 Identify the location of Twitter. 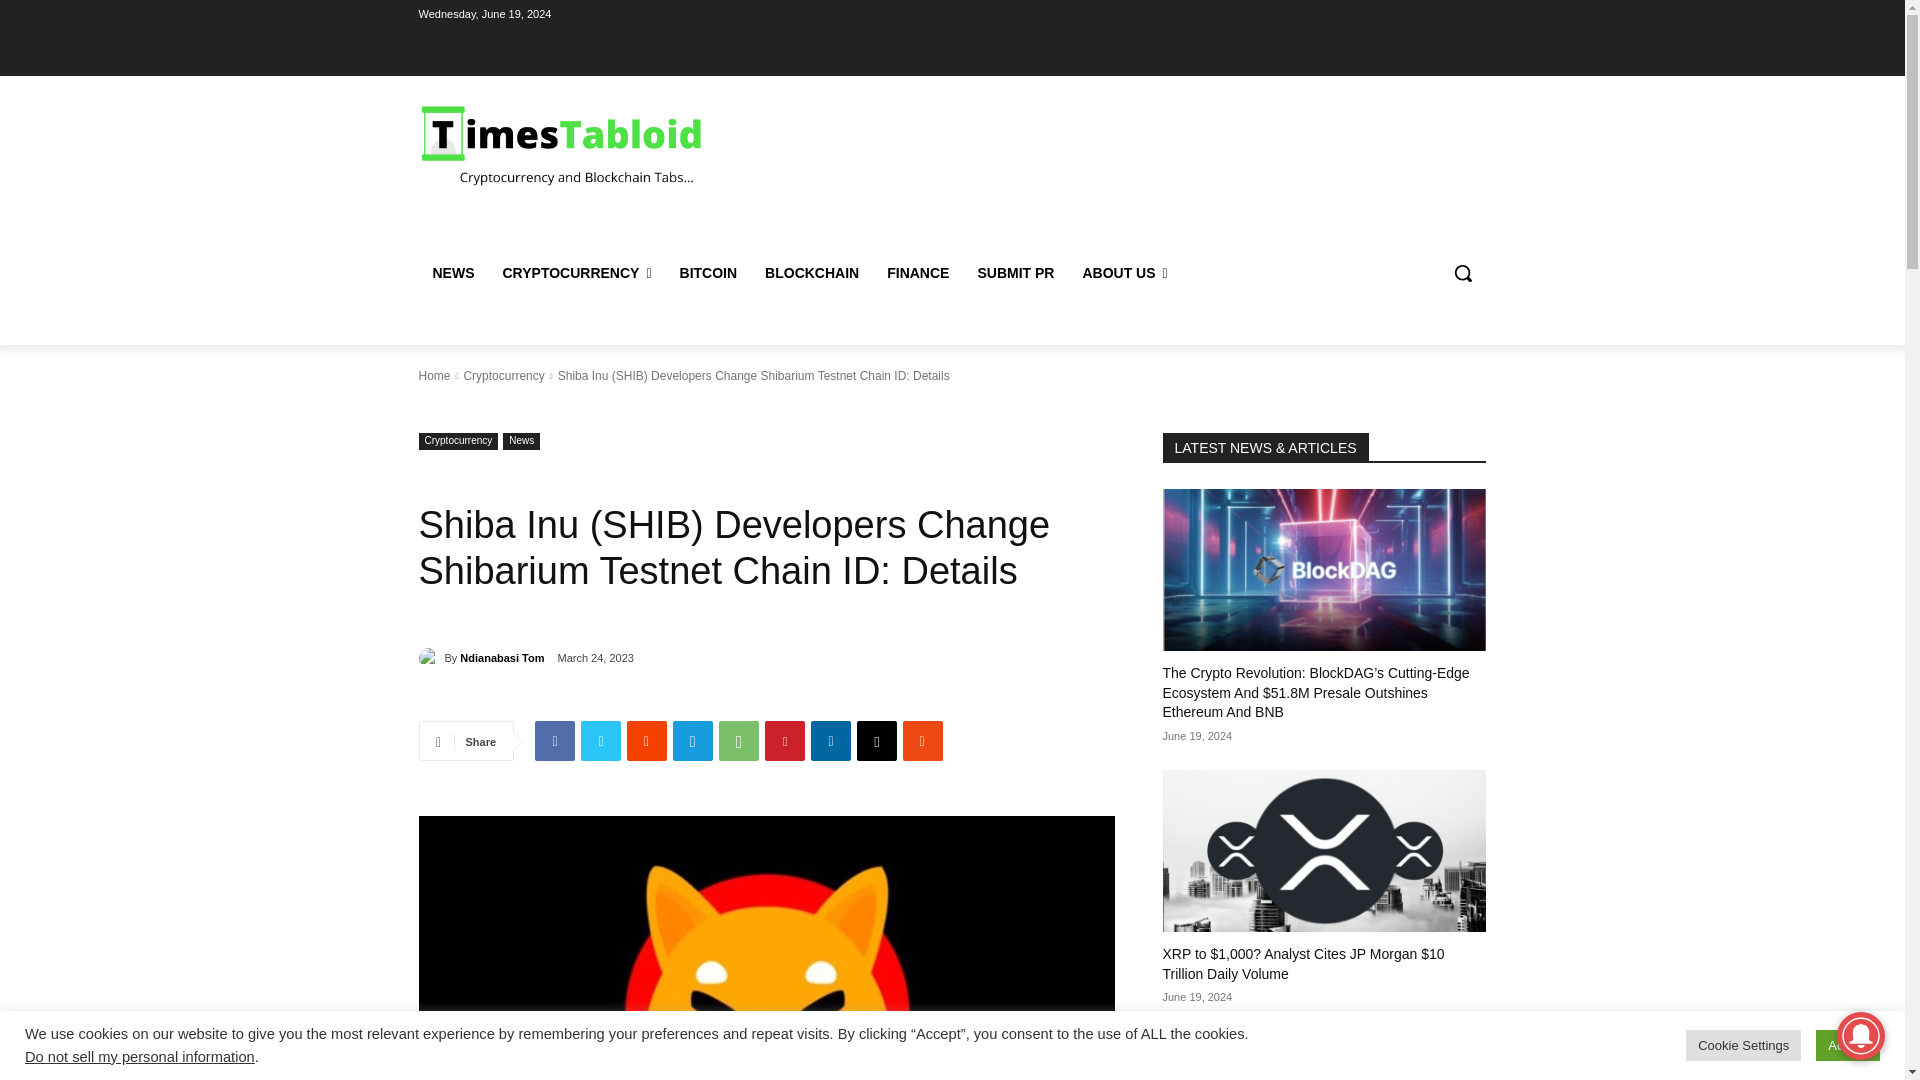
(600, 741).